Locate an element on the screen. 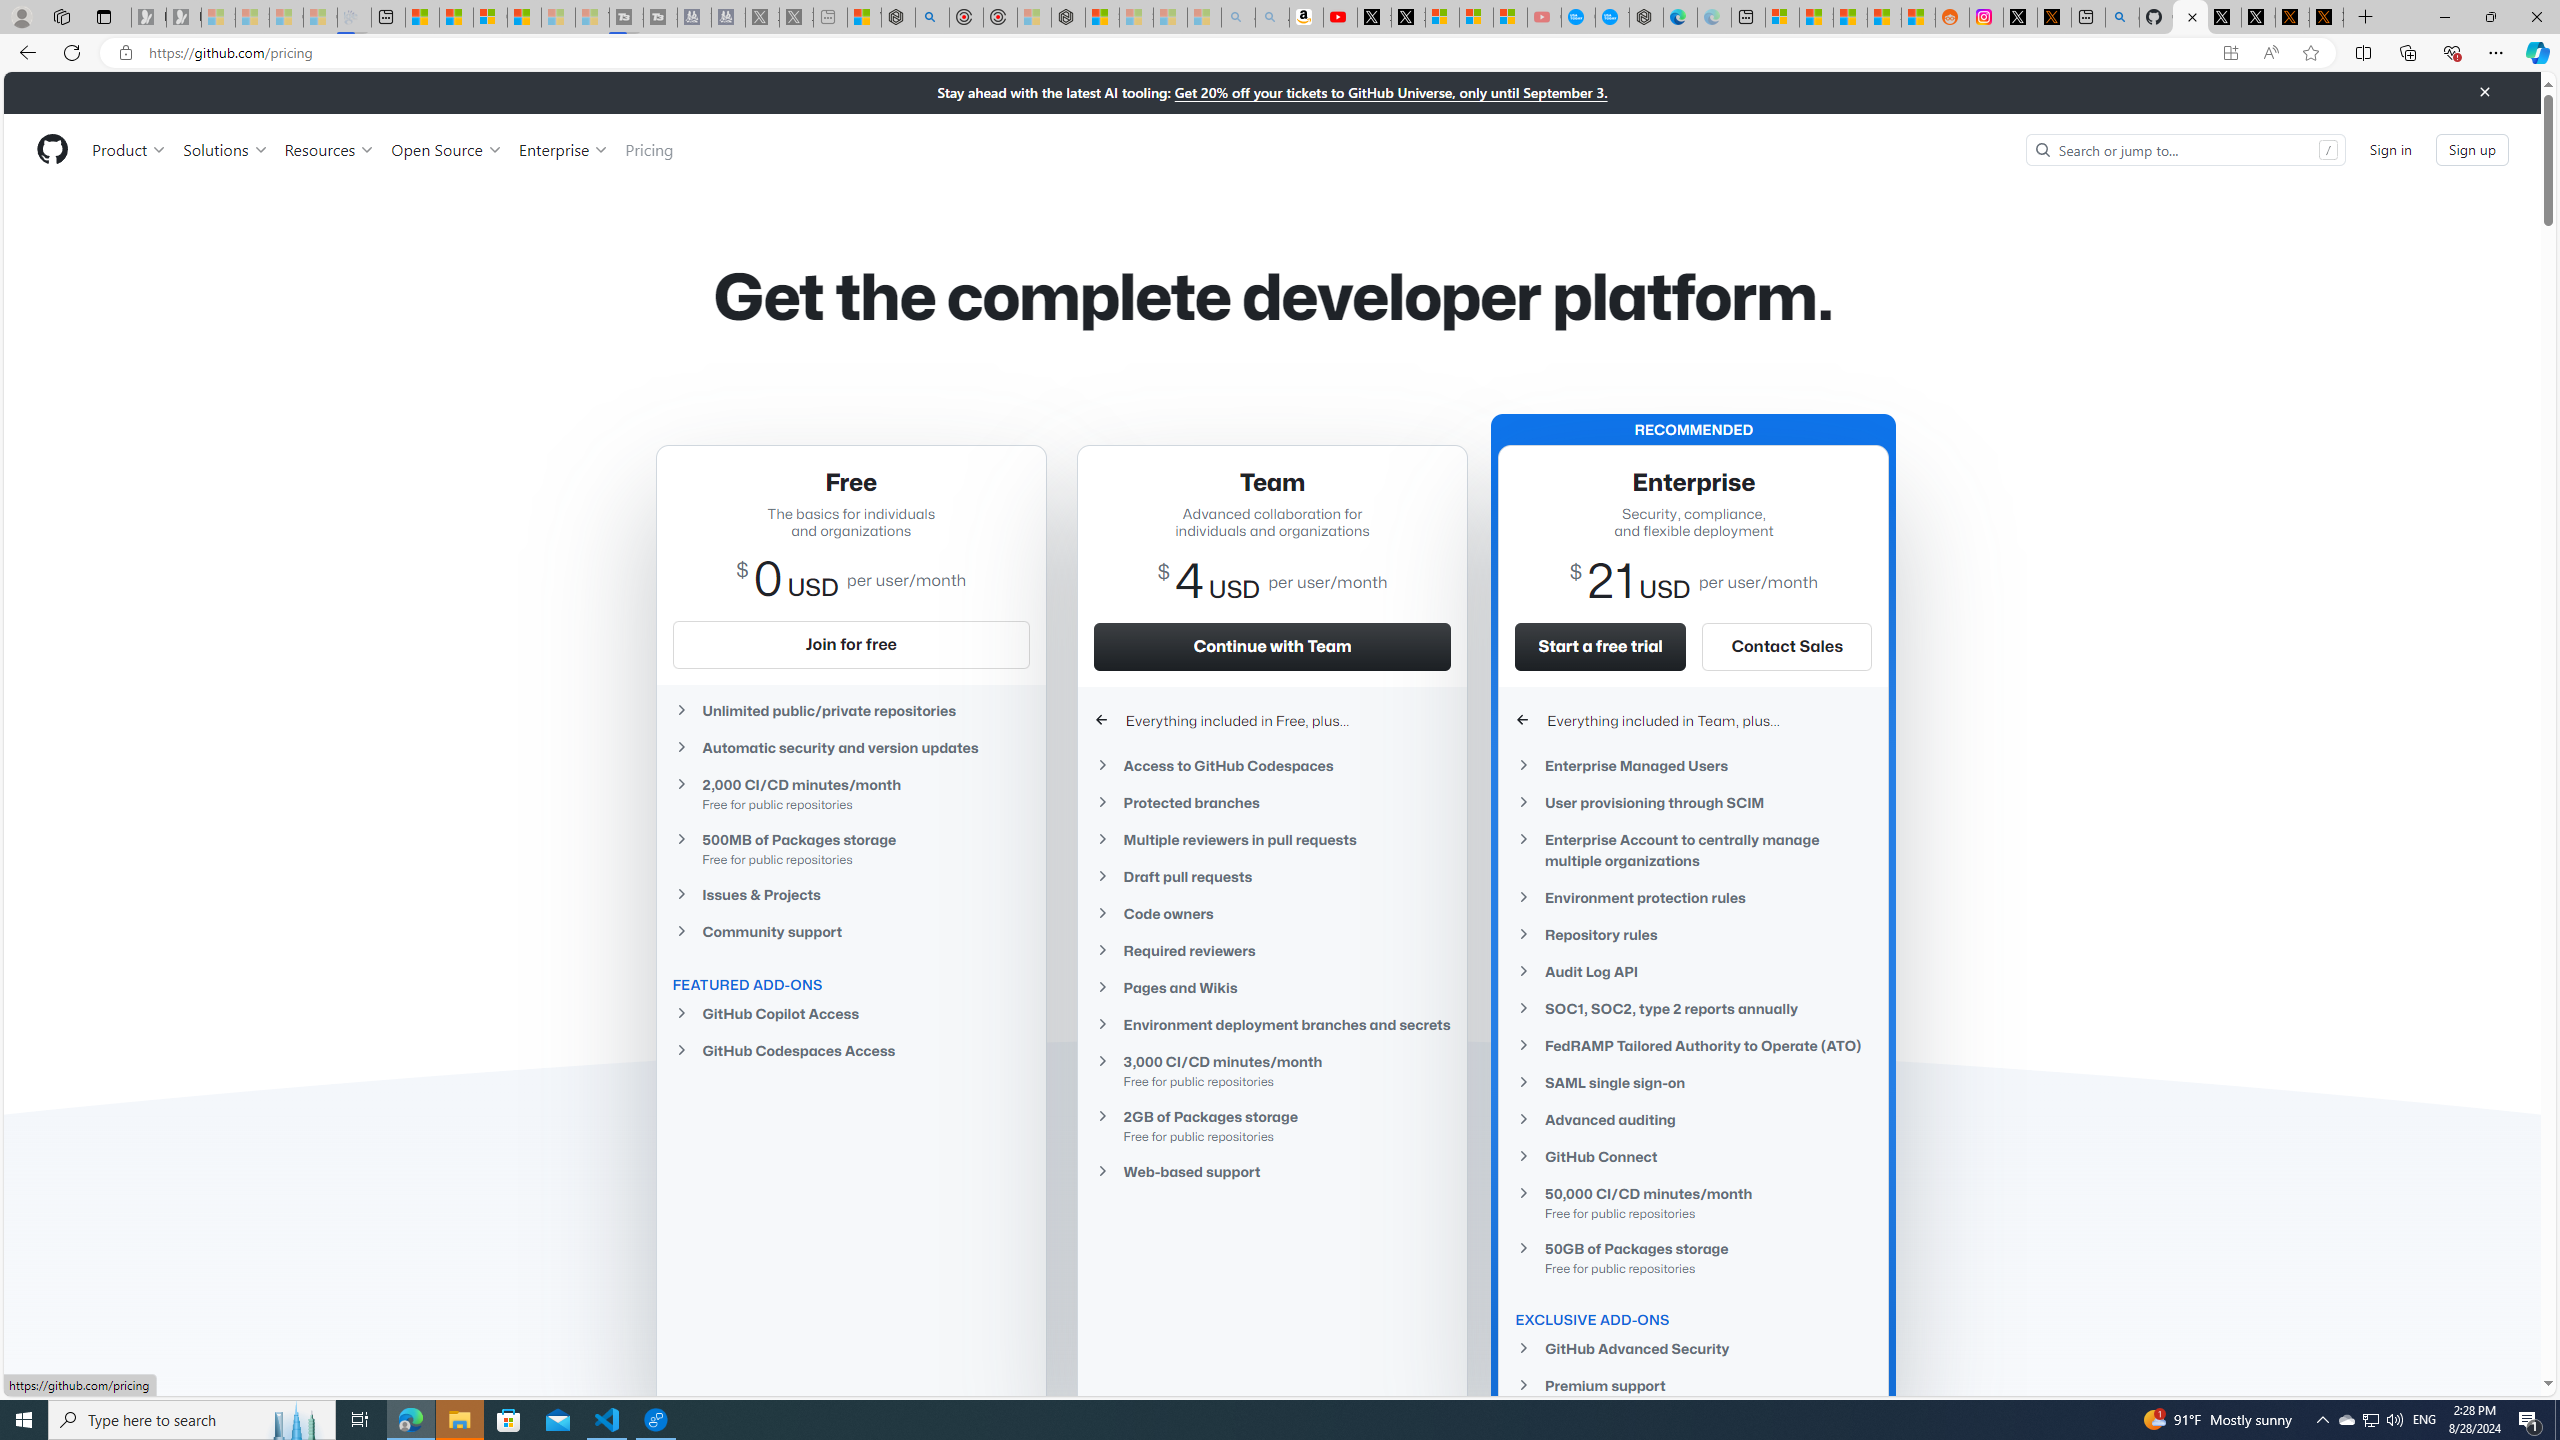 The width and height of the screenshot is (2560, 1440). Open Source is located at coordinates (448, 149).